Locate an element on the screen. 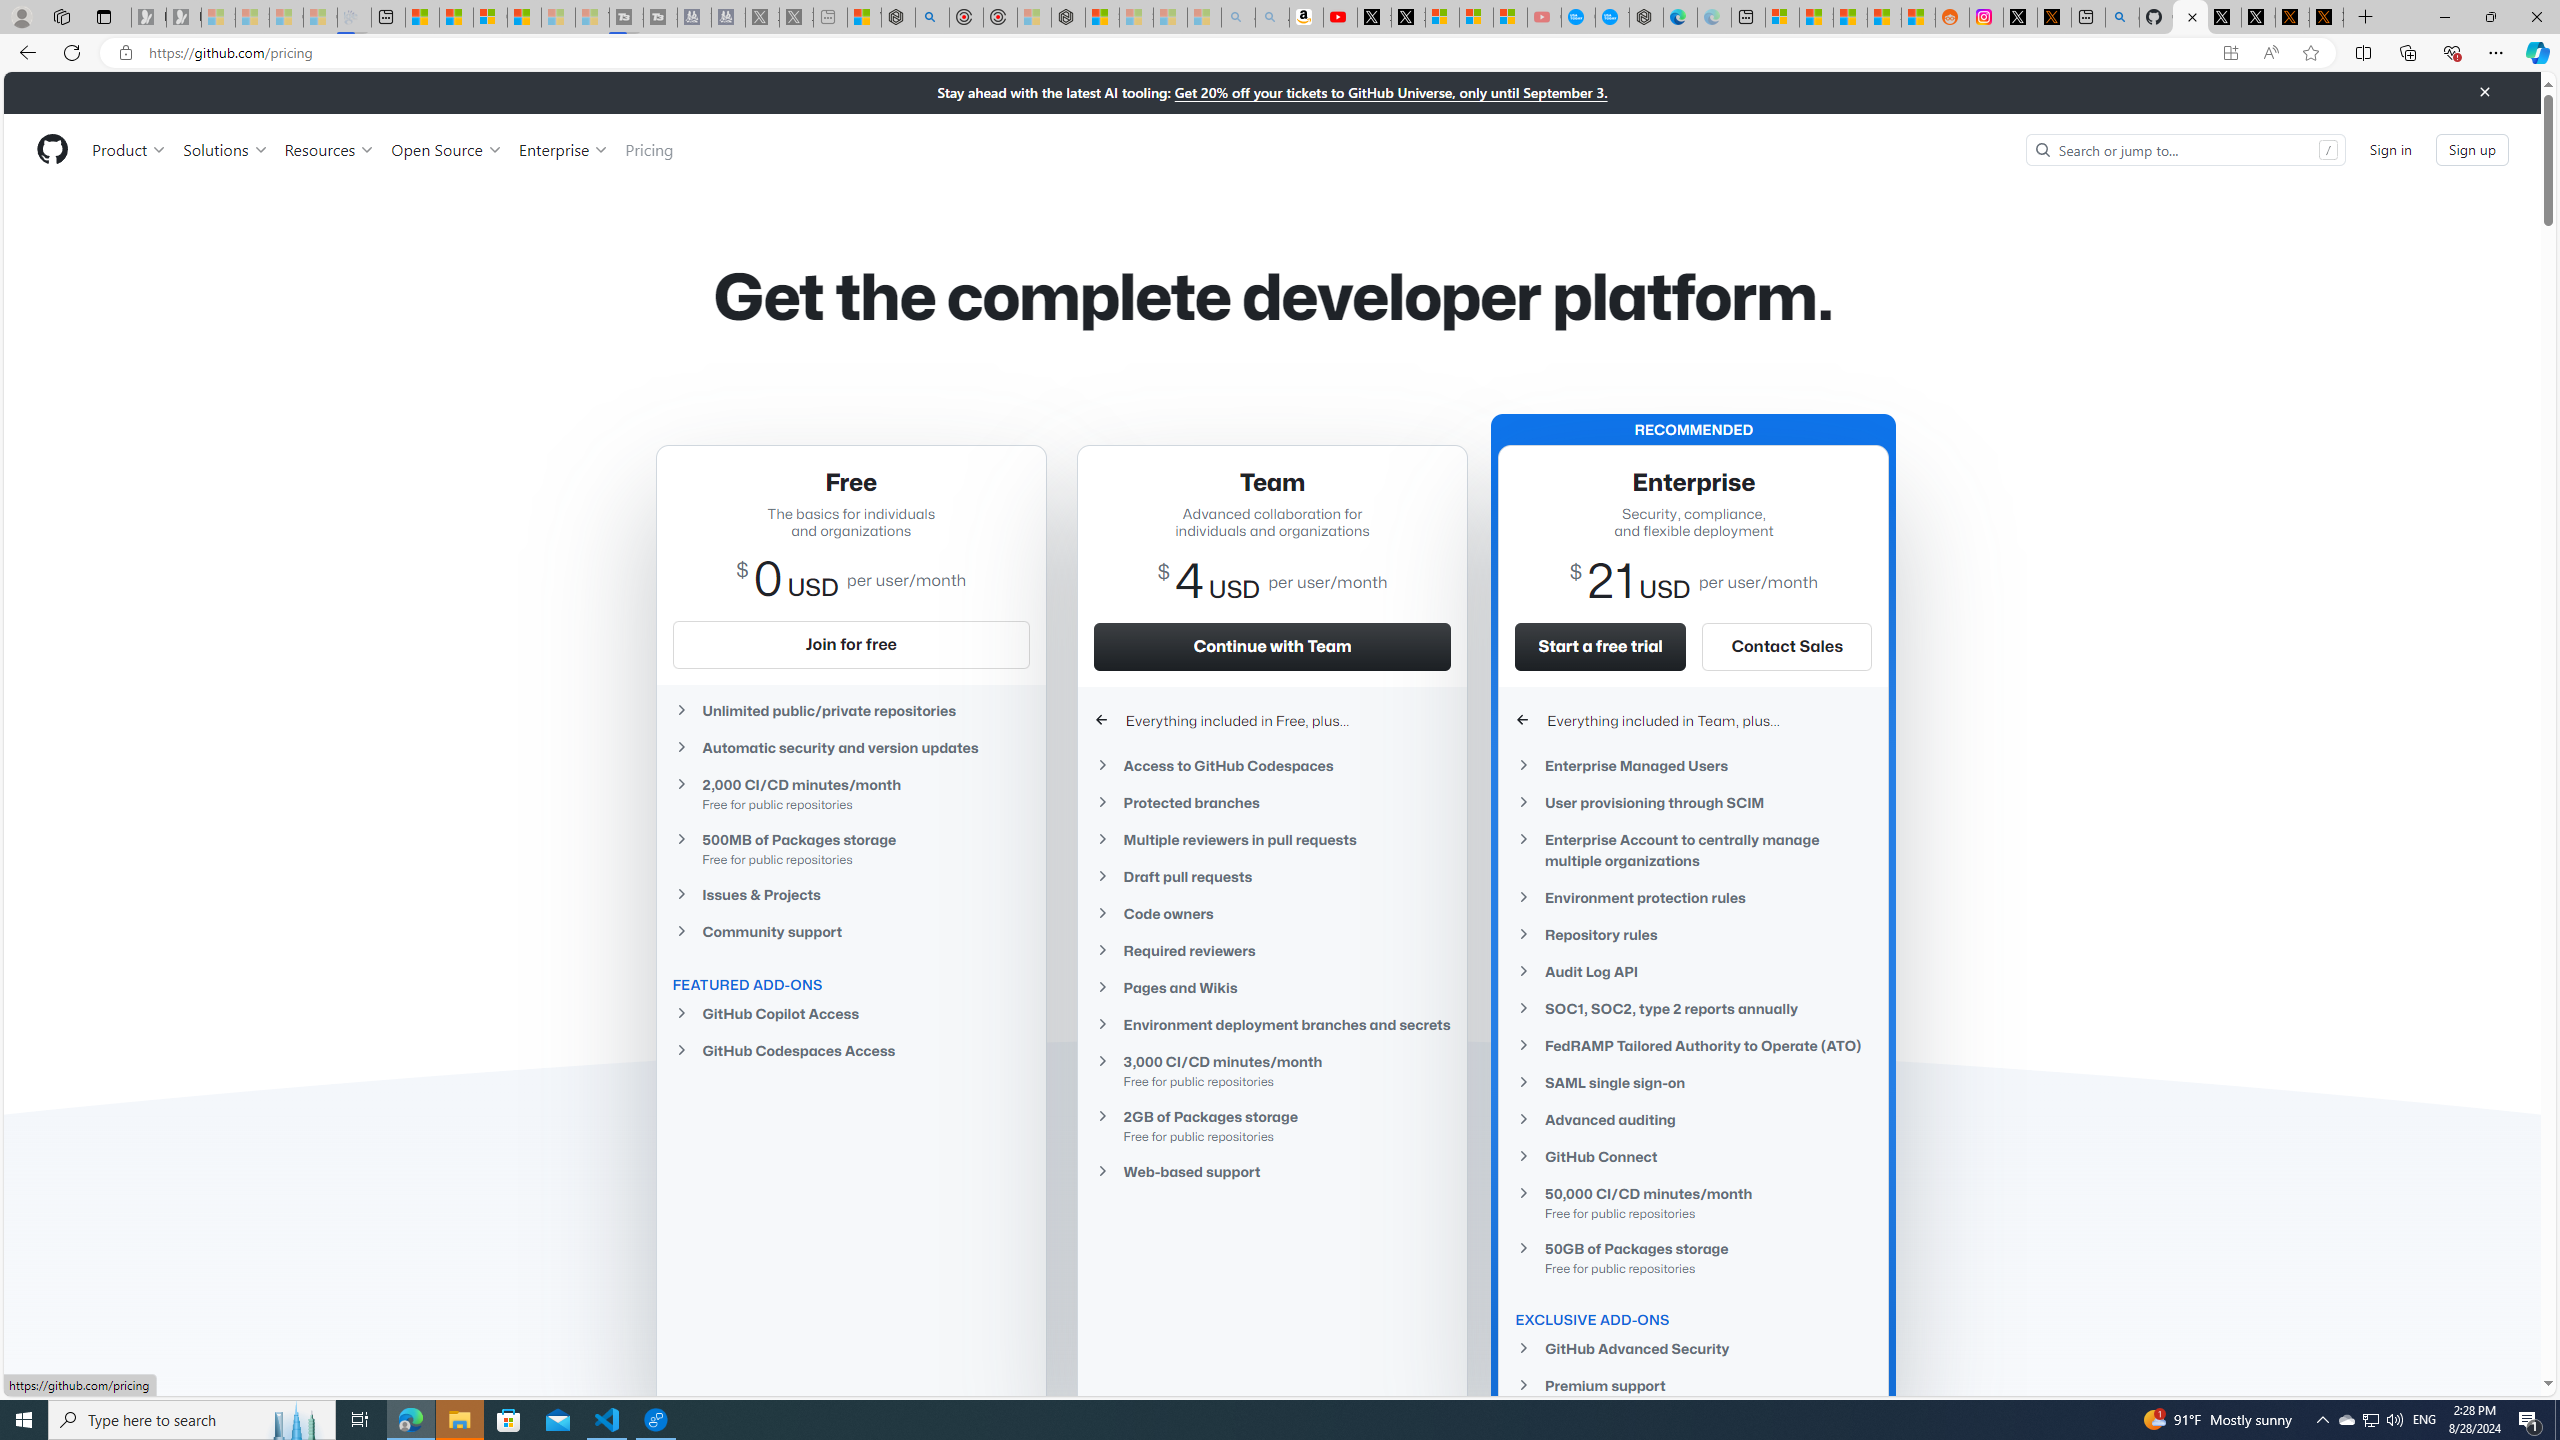 The width and height of the screenshot is (2560, 1440). Open Source is located at coordinates (448, 149).